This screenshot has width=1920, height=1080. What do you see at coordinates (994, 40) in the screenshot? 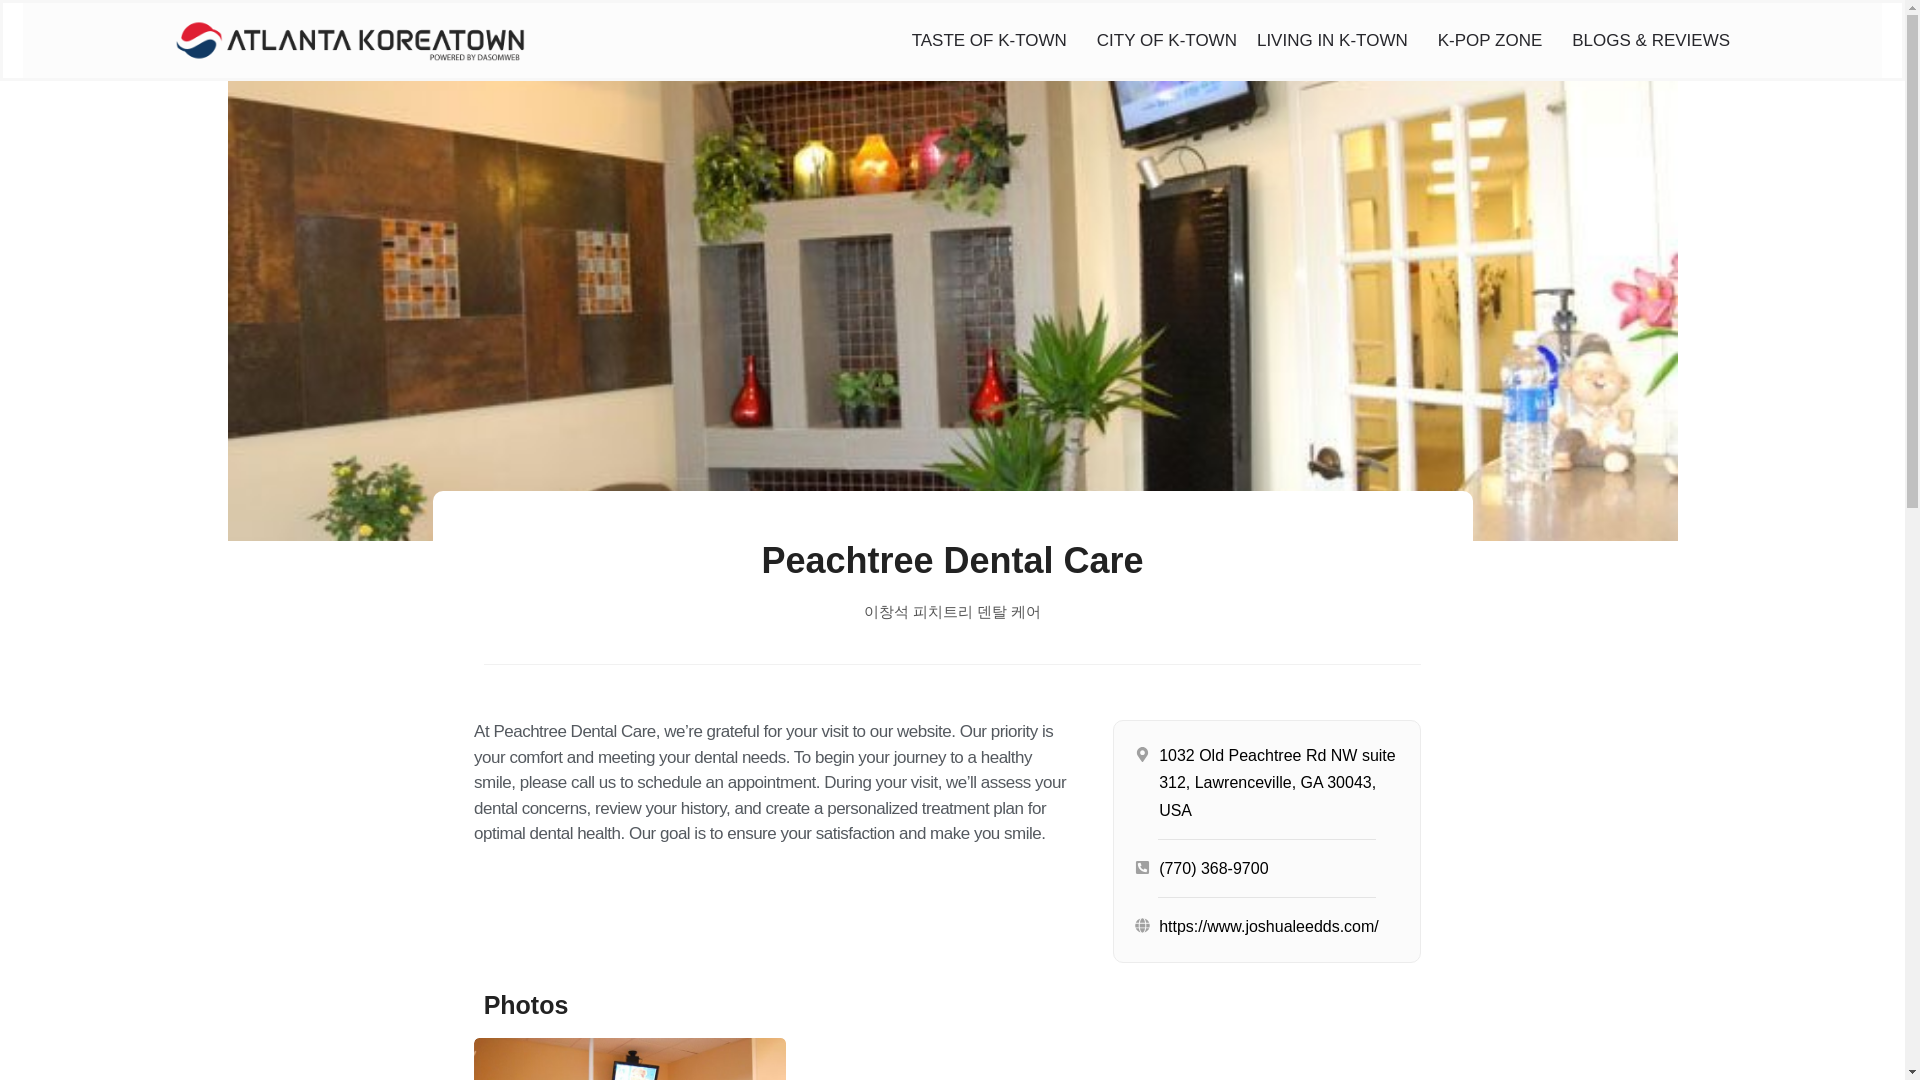
I see `TASTE OF K-TOWN` at bounding box center [994, 40].